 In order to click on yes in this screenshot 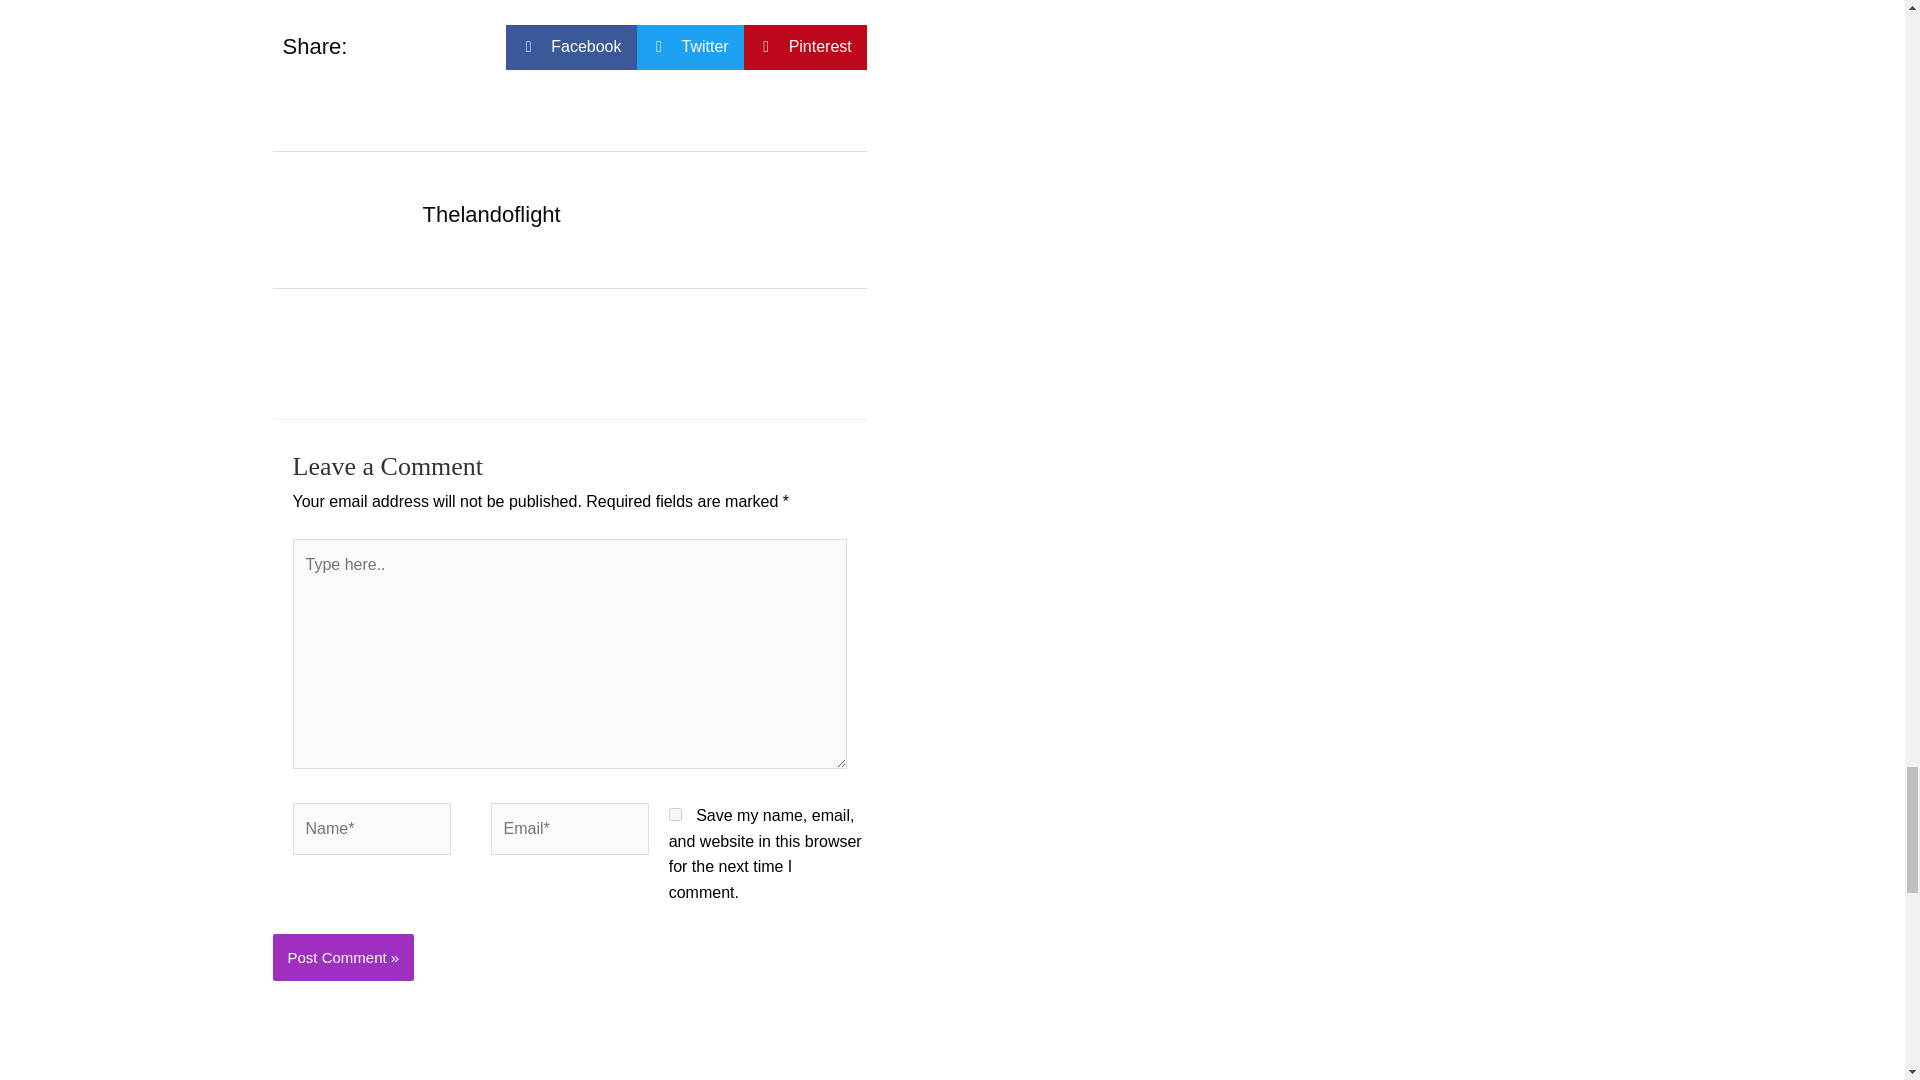, I will do `click(674, 814)`.